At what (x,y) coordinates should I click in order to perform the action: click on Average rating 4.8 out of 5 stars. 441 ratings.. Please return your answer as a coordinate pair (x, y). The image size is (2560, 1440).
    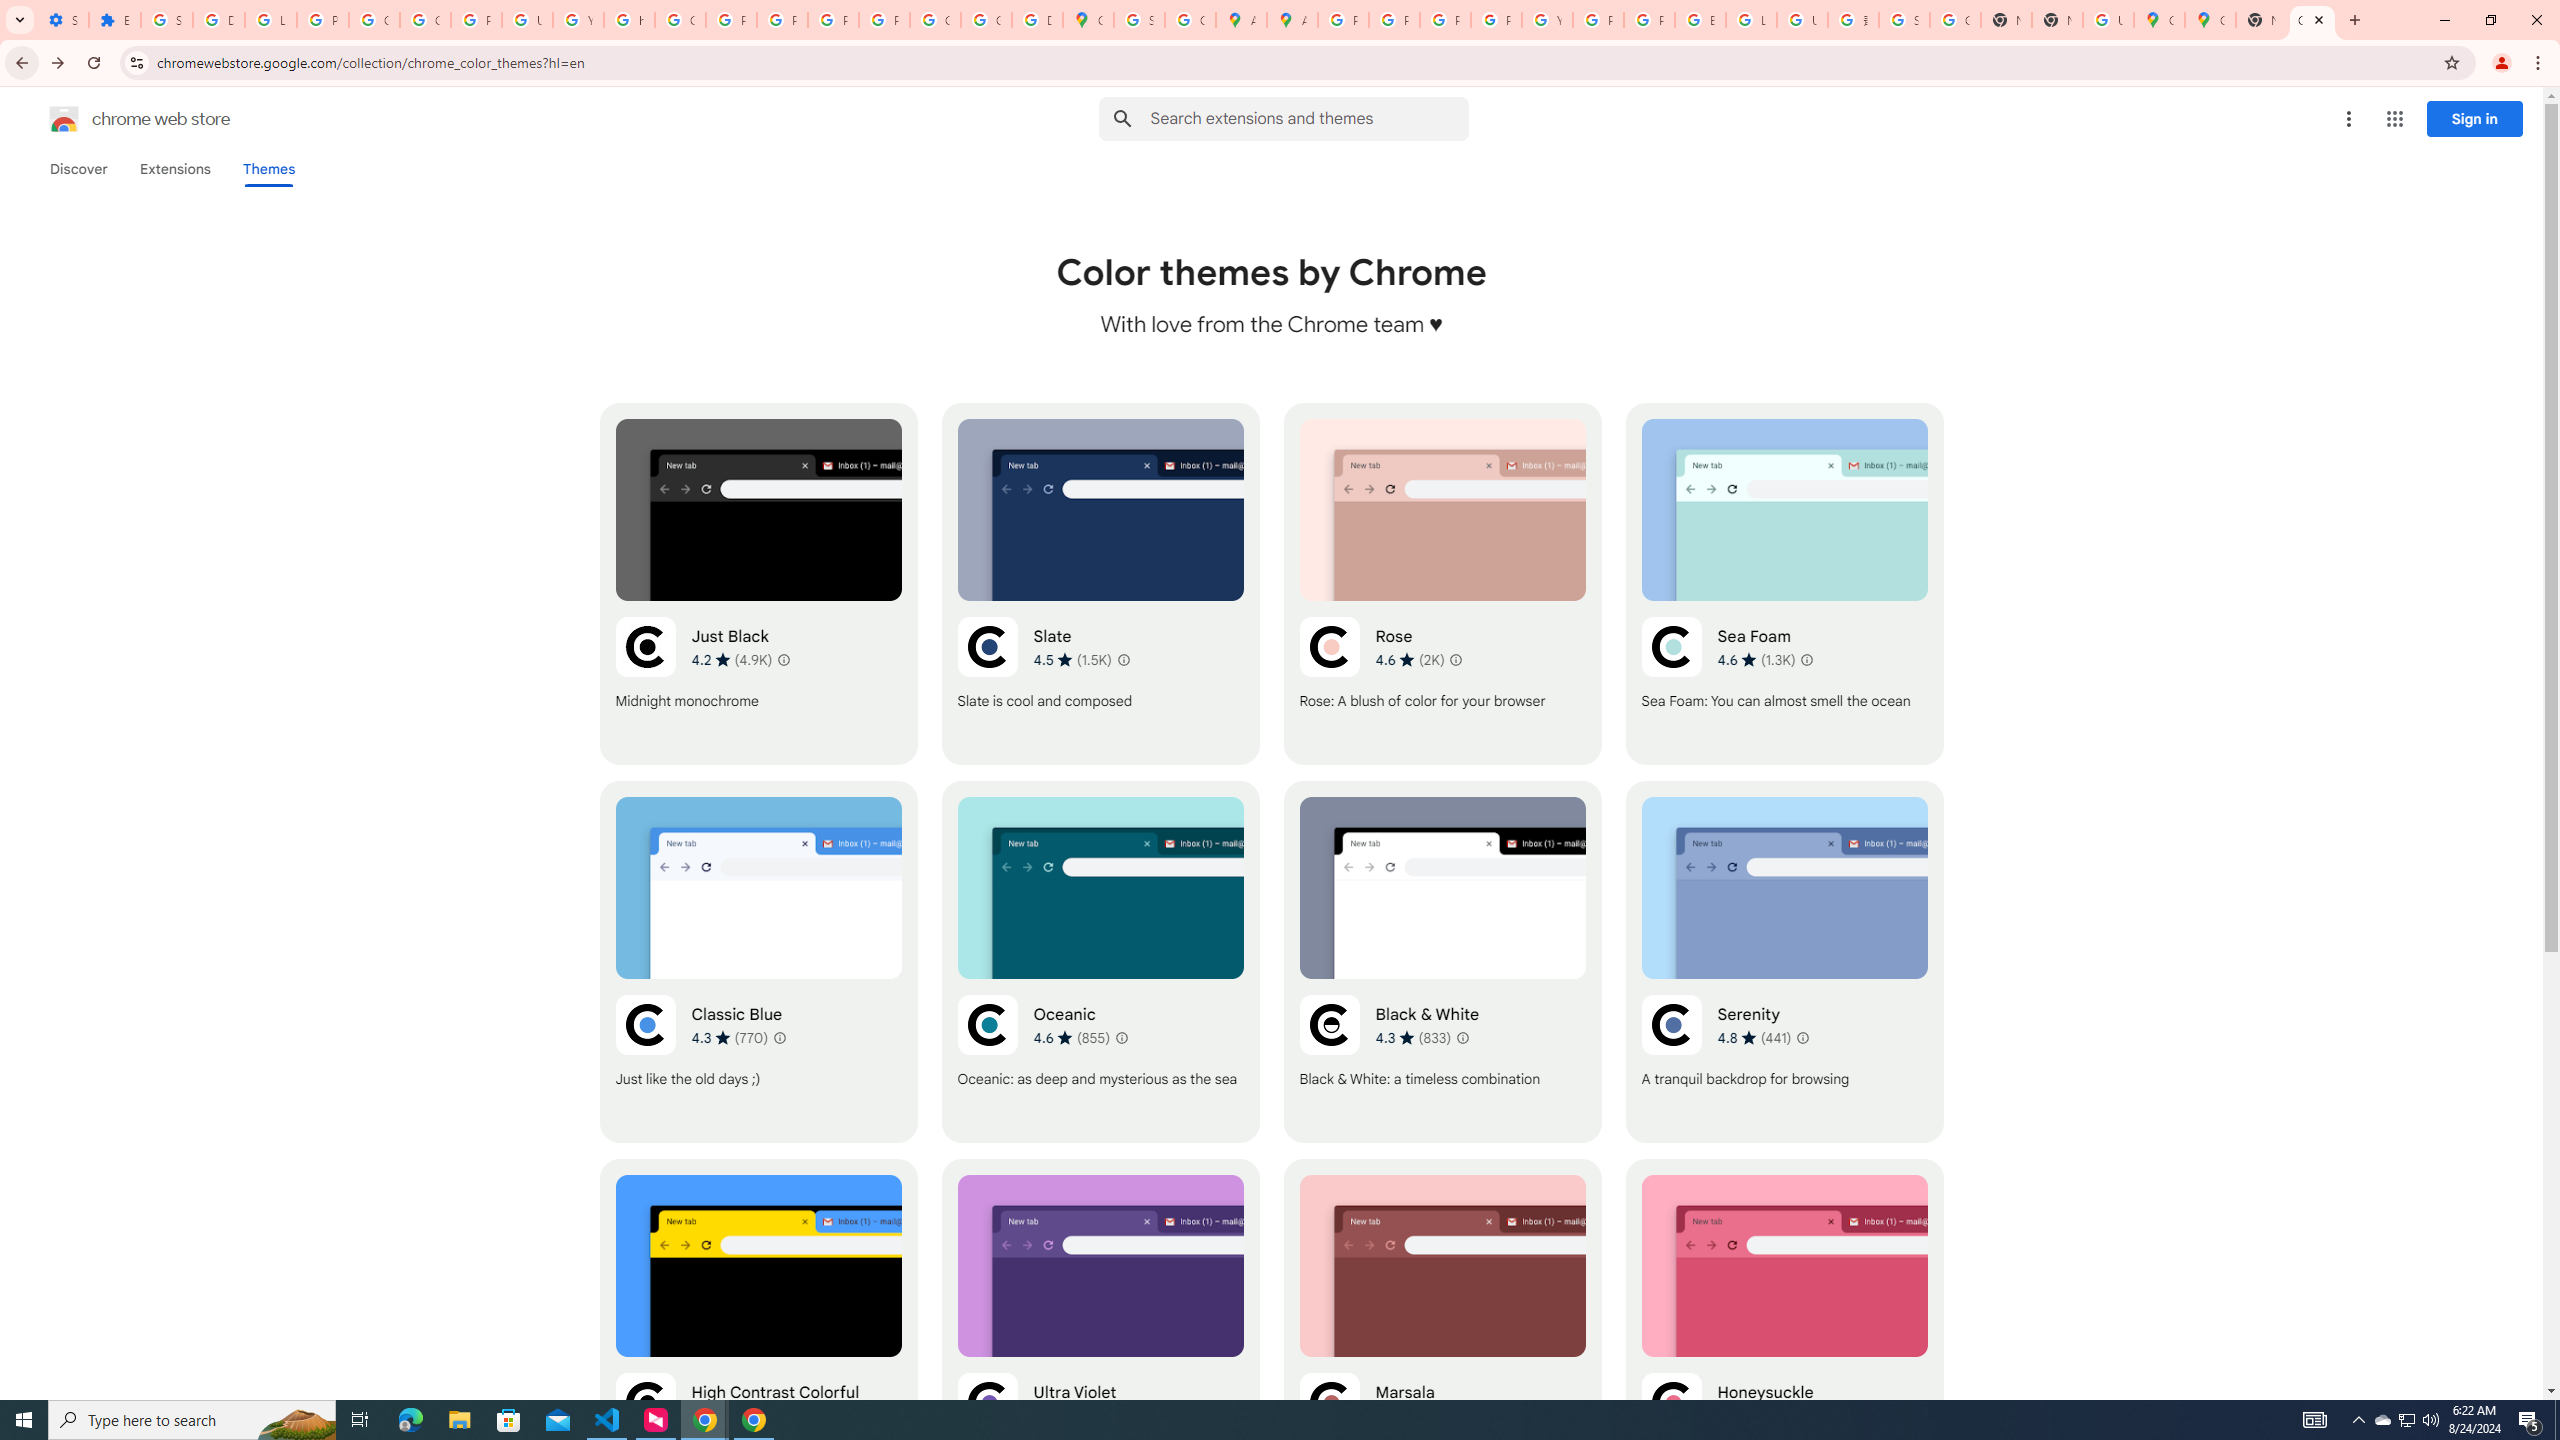
    Looking at the image, I should click on (1754, 1038).